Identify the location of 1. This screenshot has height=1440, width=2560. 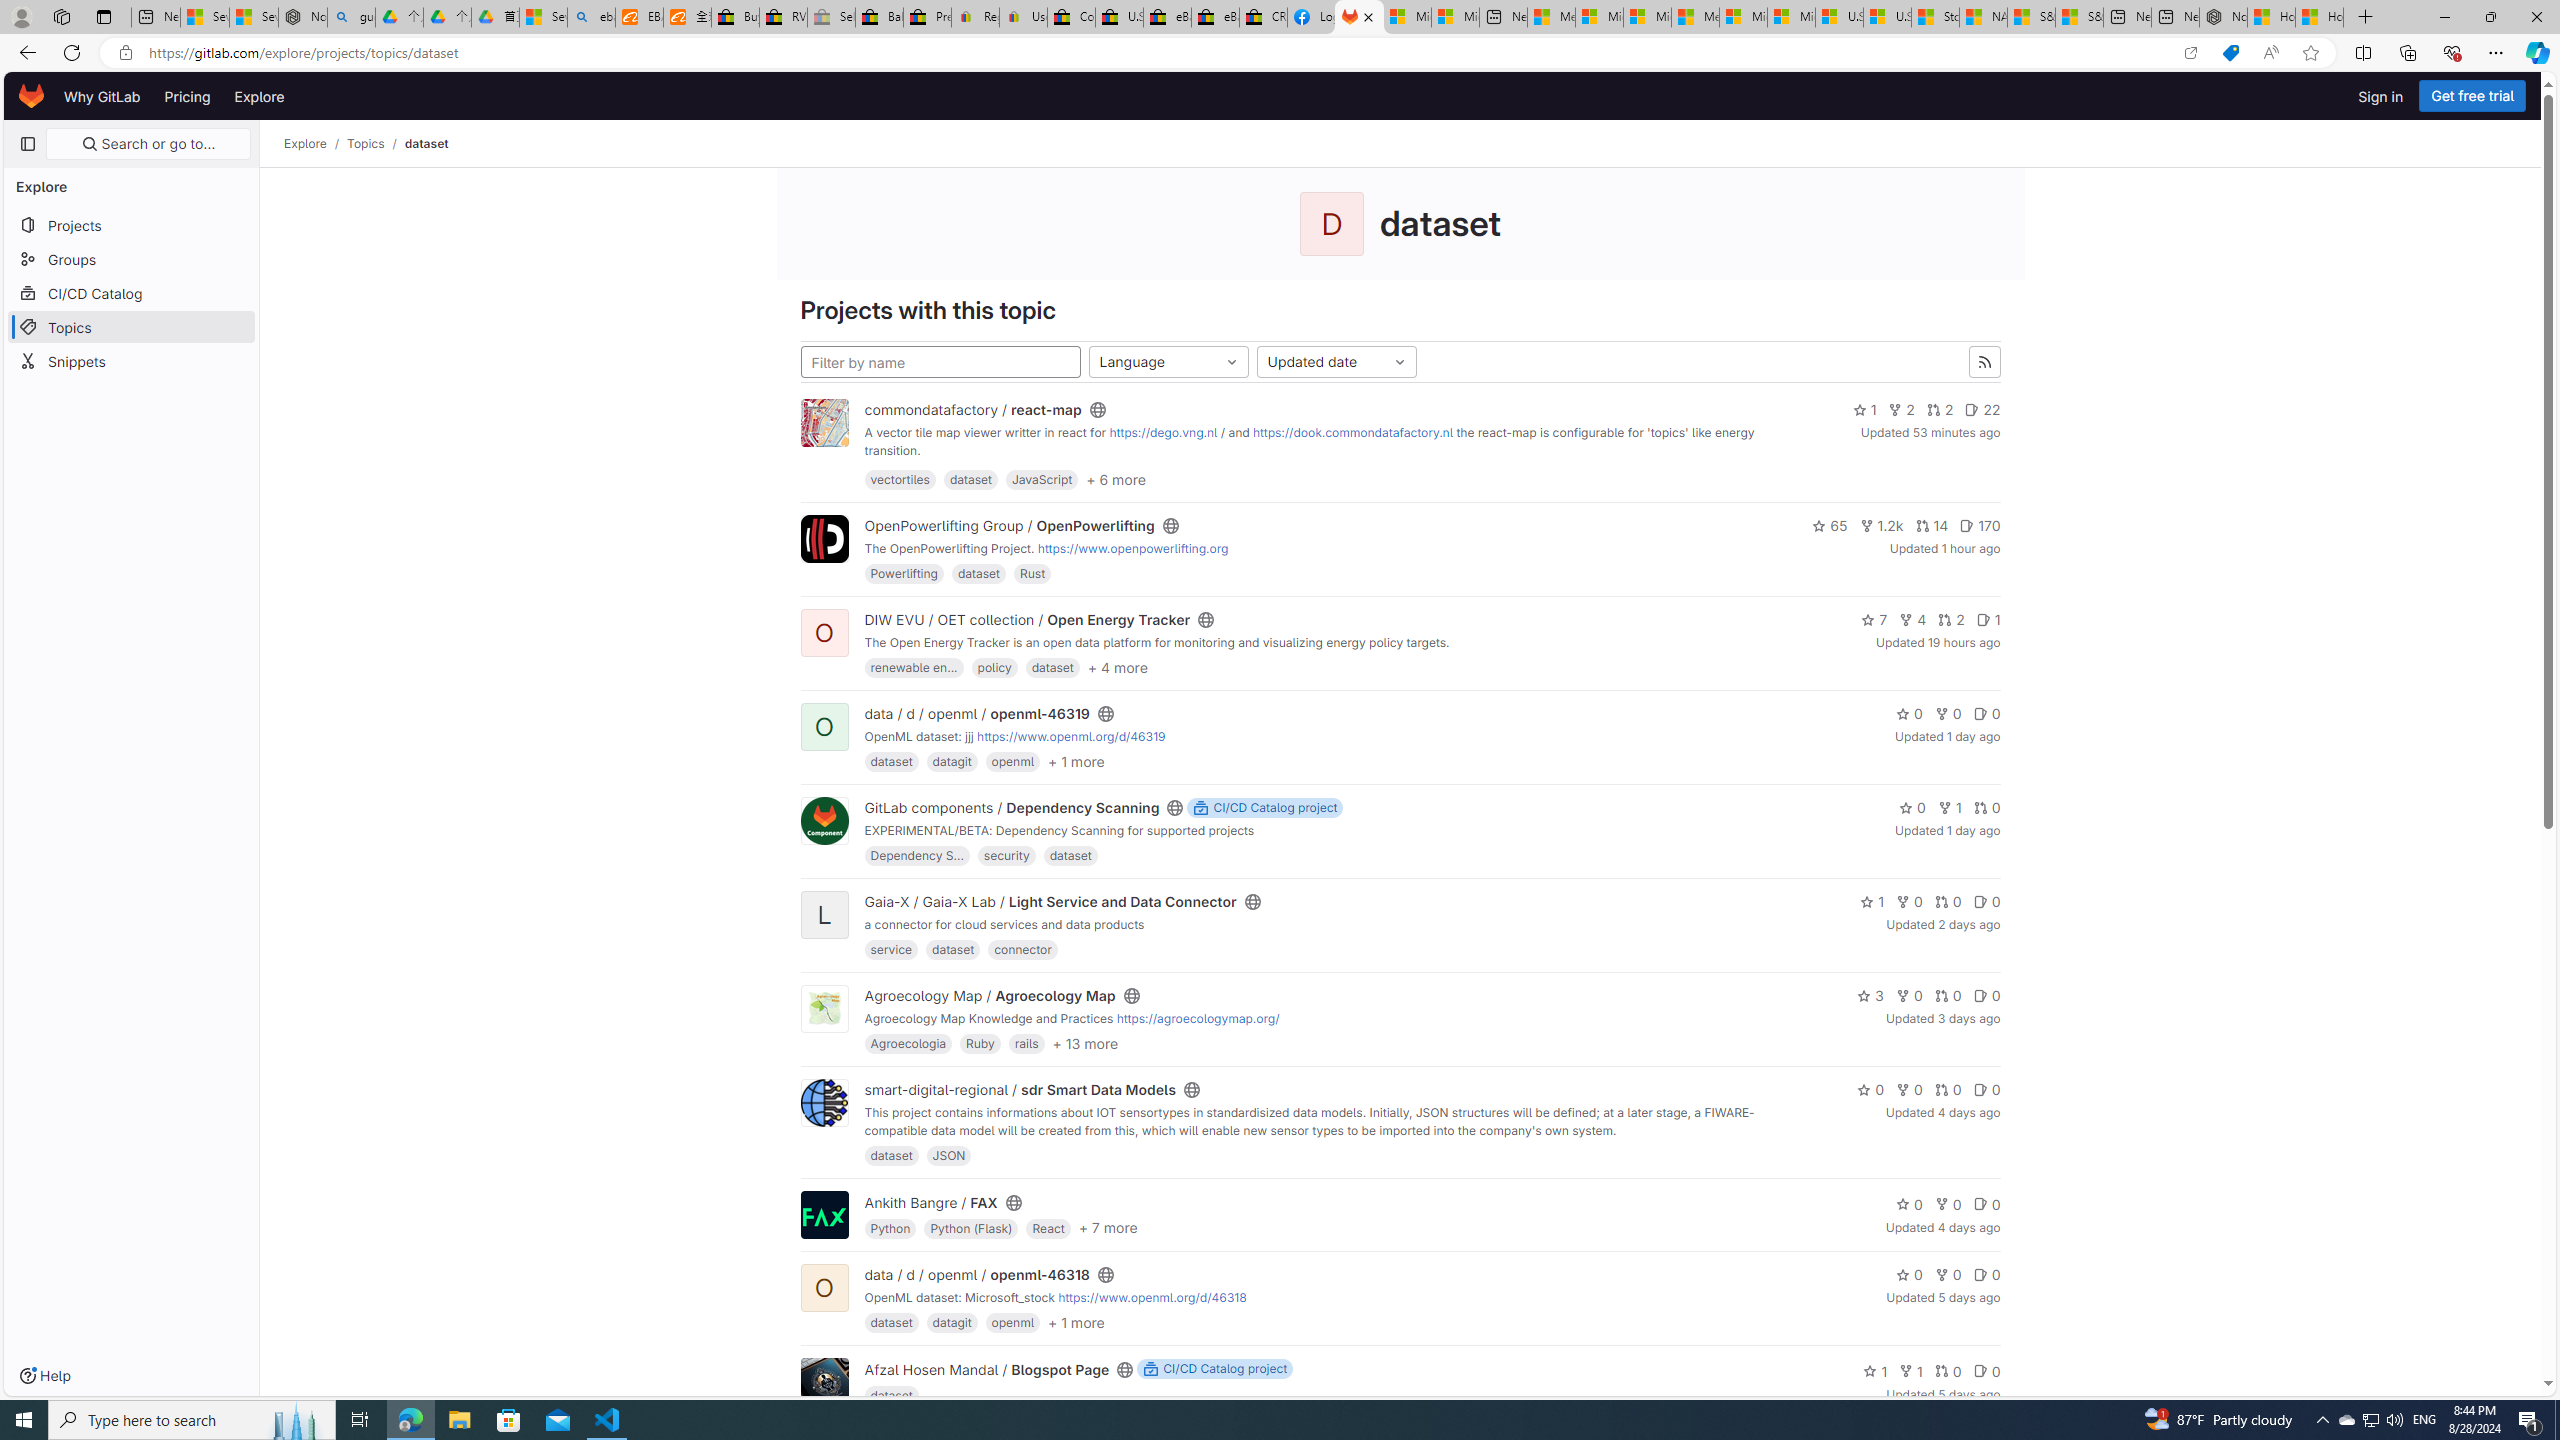
(1910, 1370).